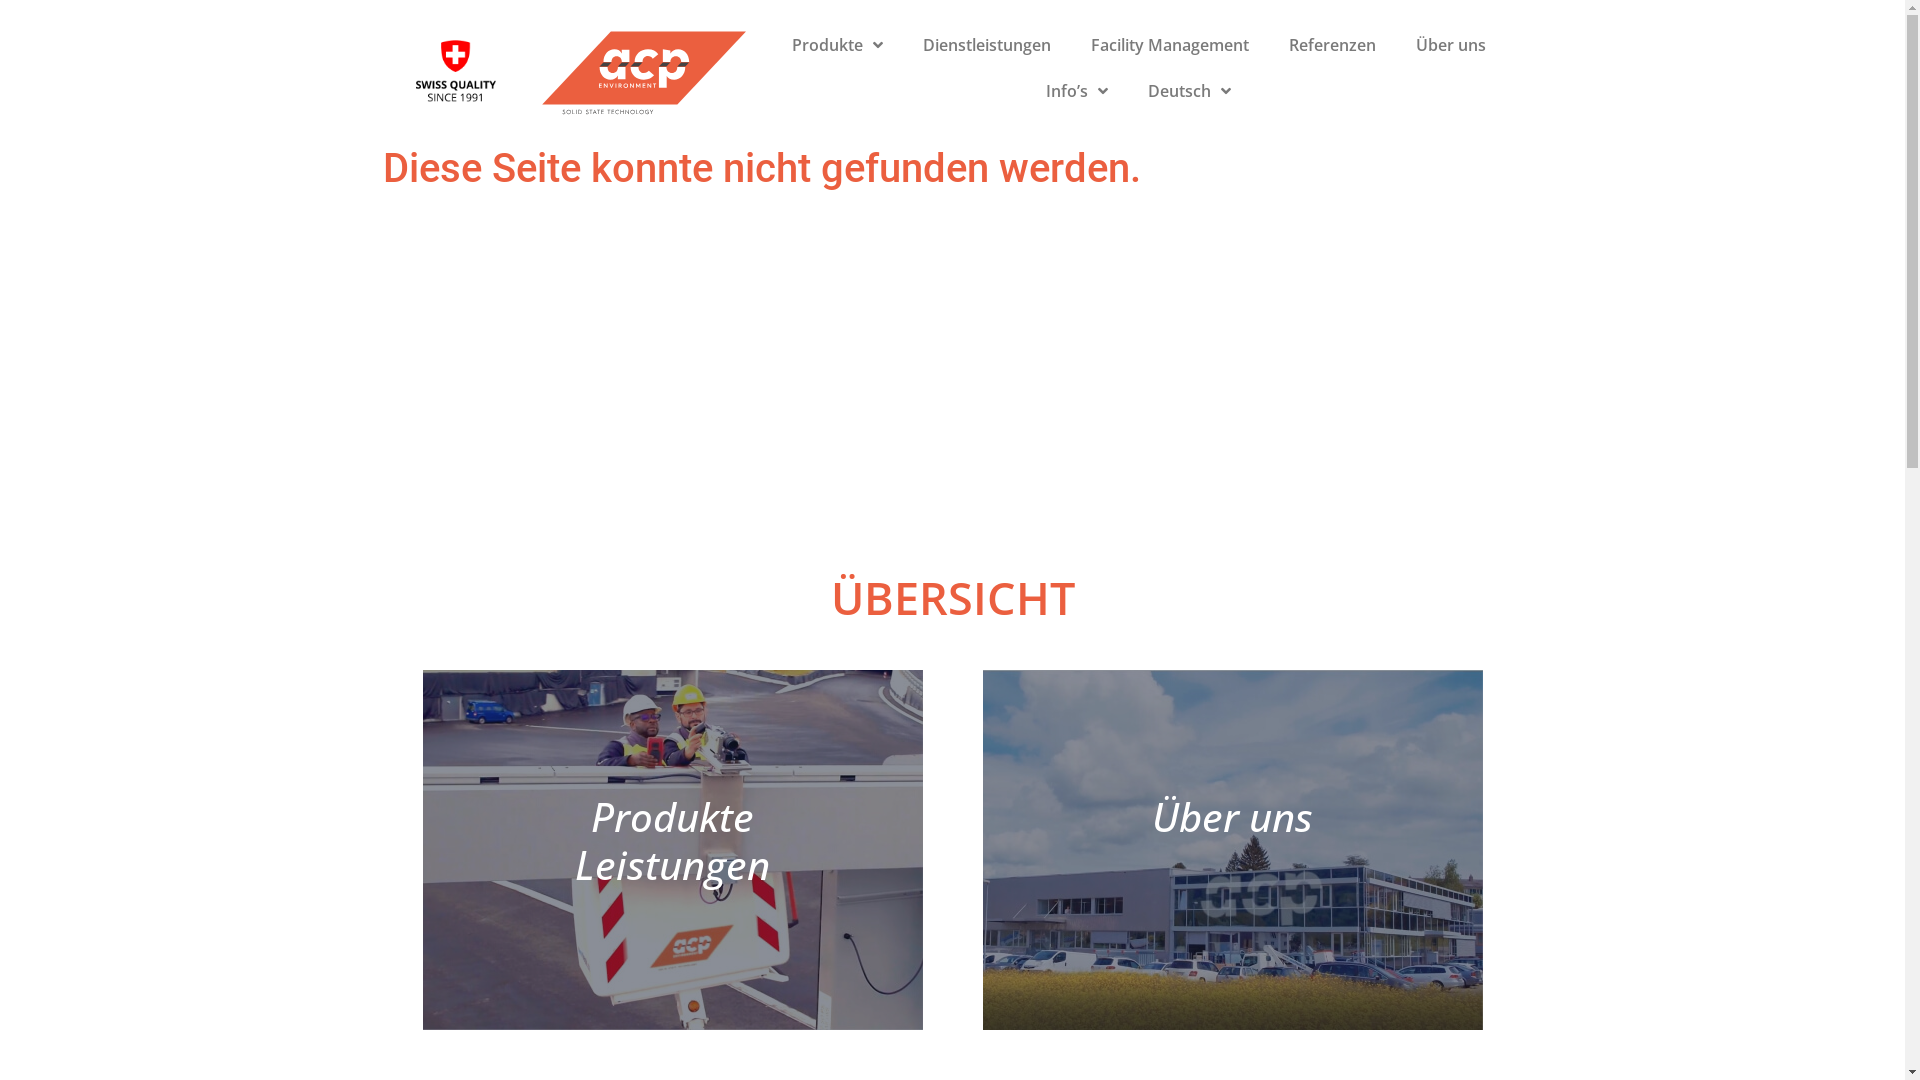 This screenshot has height=1080, width=1920. Describe the element at coordinates (987, 45) in the screenshot. I see `Dienstleistungen` at that location.